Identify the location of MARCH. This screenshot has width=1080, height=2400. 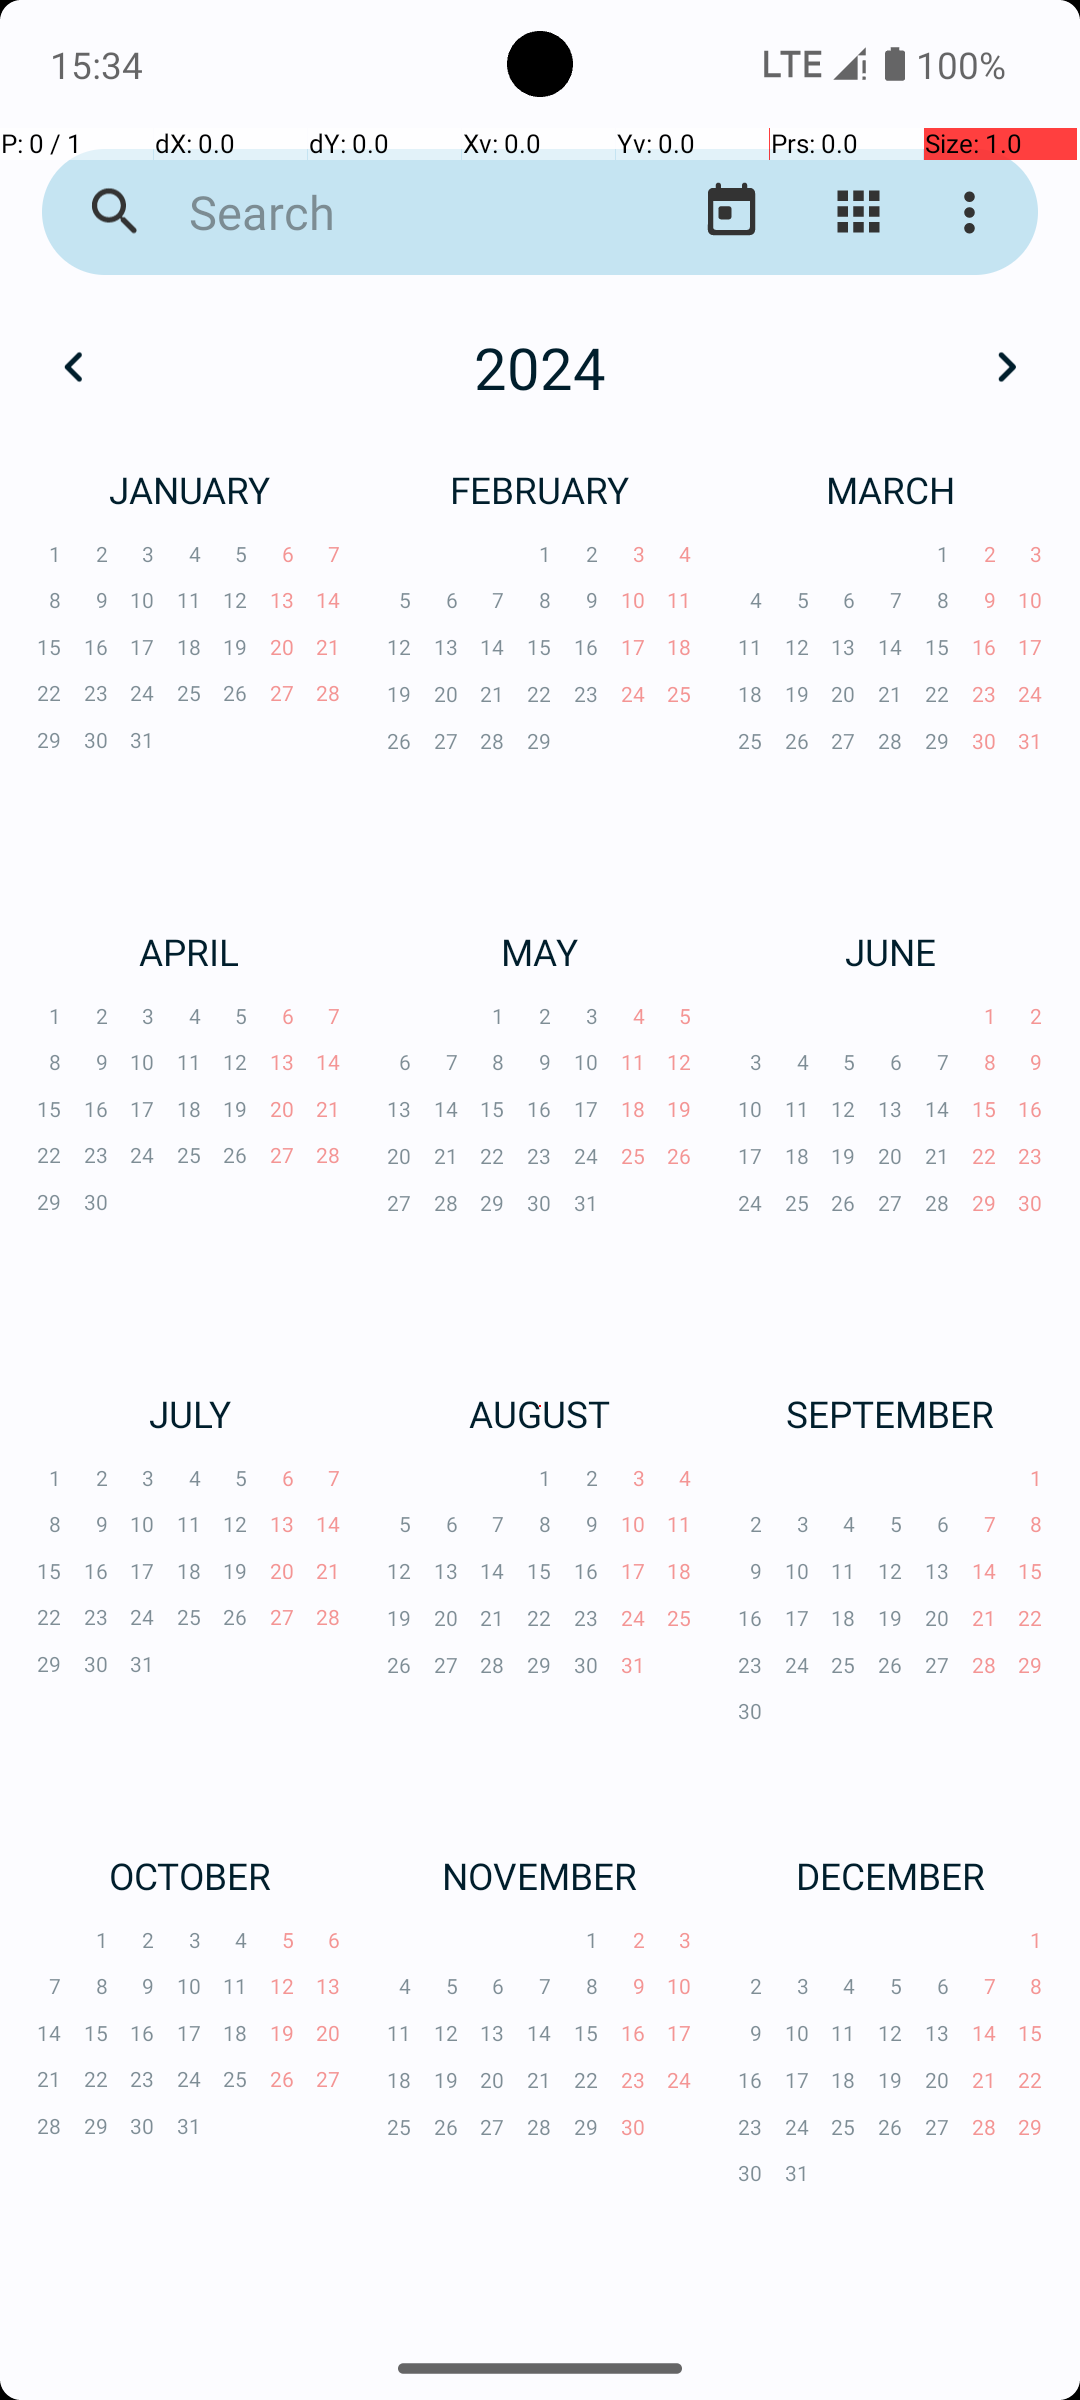
(890, 490).